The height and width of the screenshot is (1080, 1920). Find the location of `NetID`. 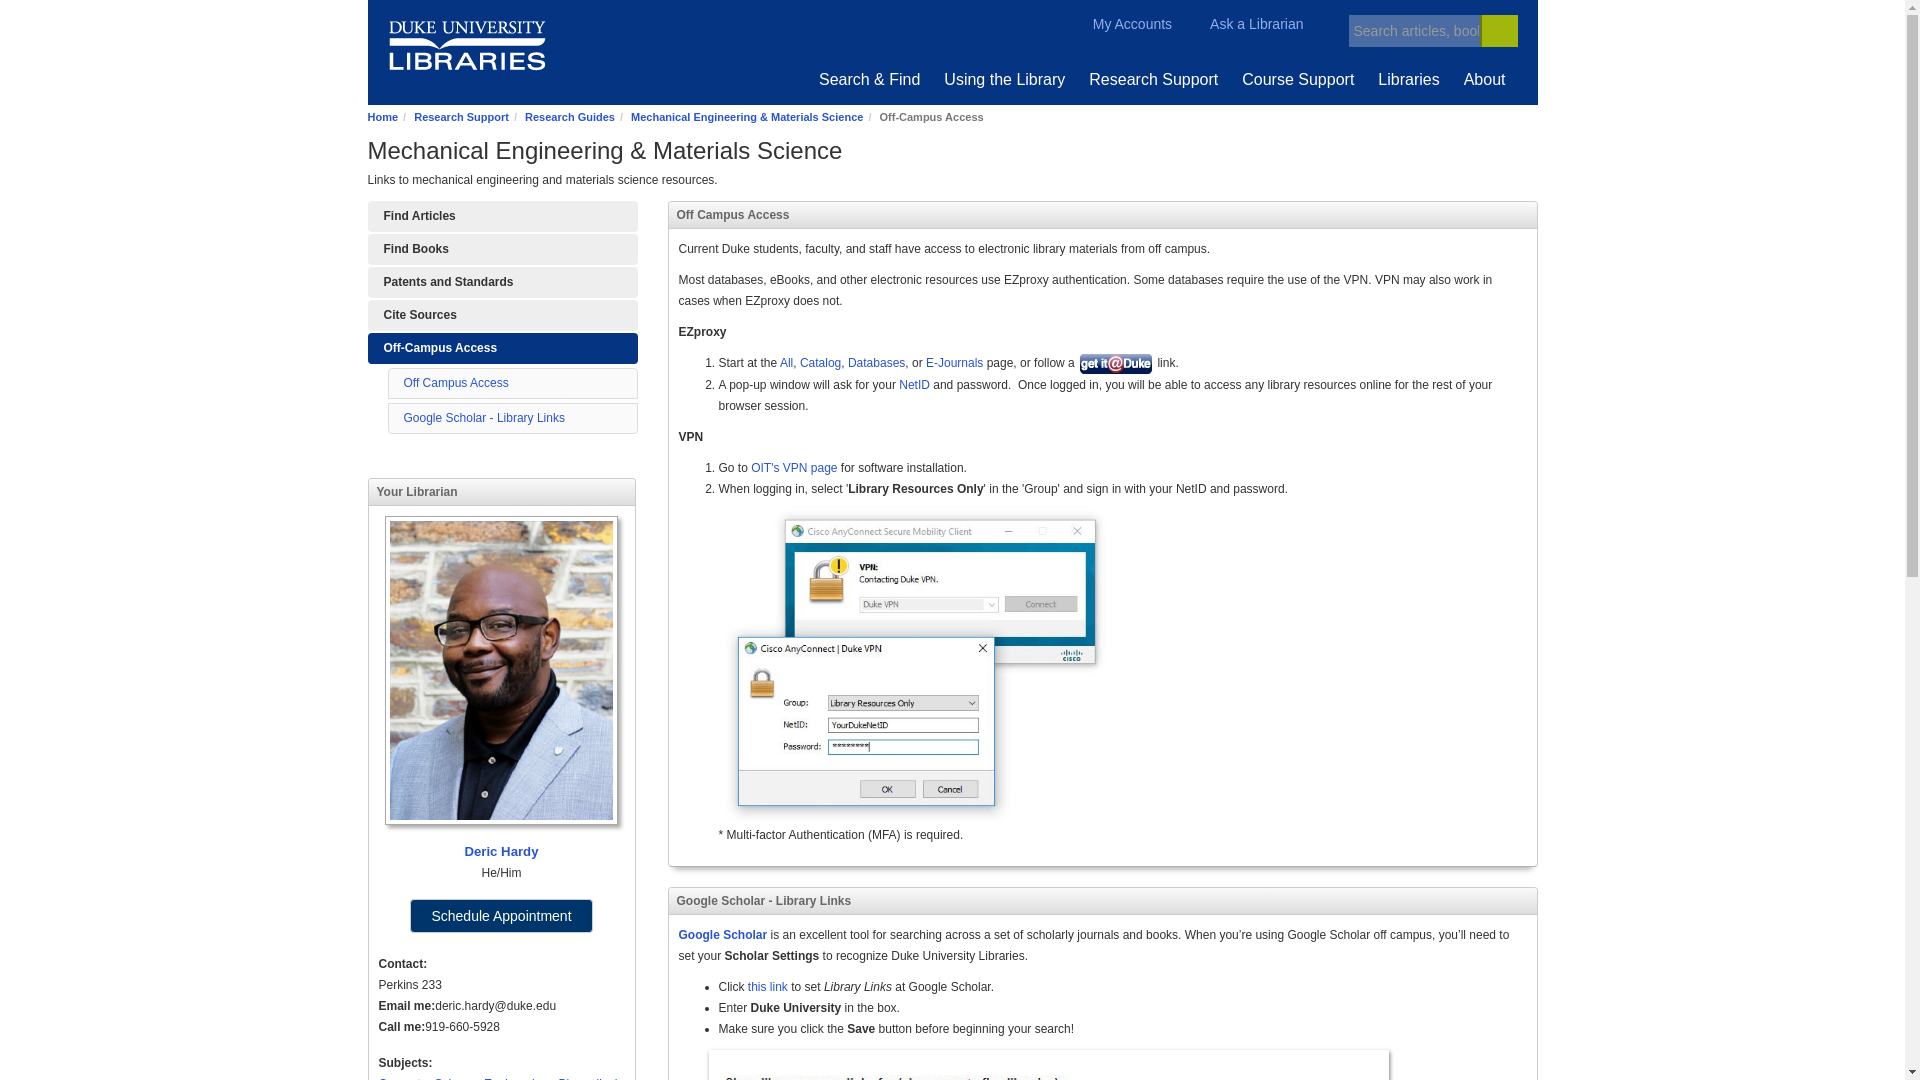

NetID is located at coordinates (914, 385).